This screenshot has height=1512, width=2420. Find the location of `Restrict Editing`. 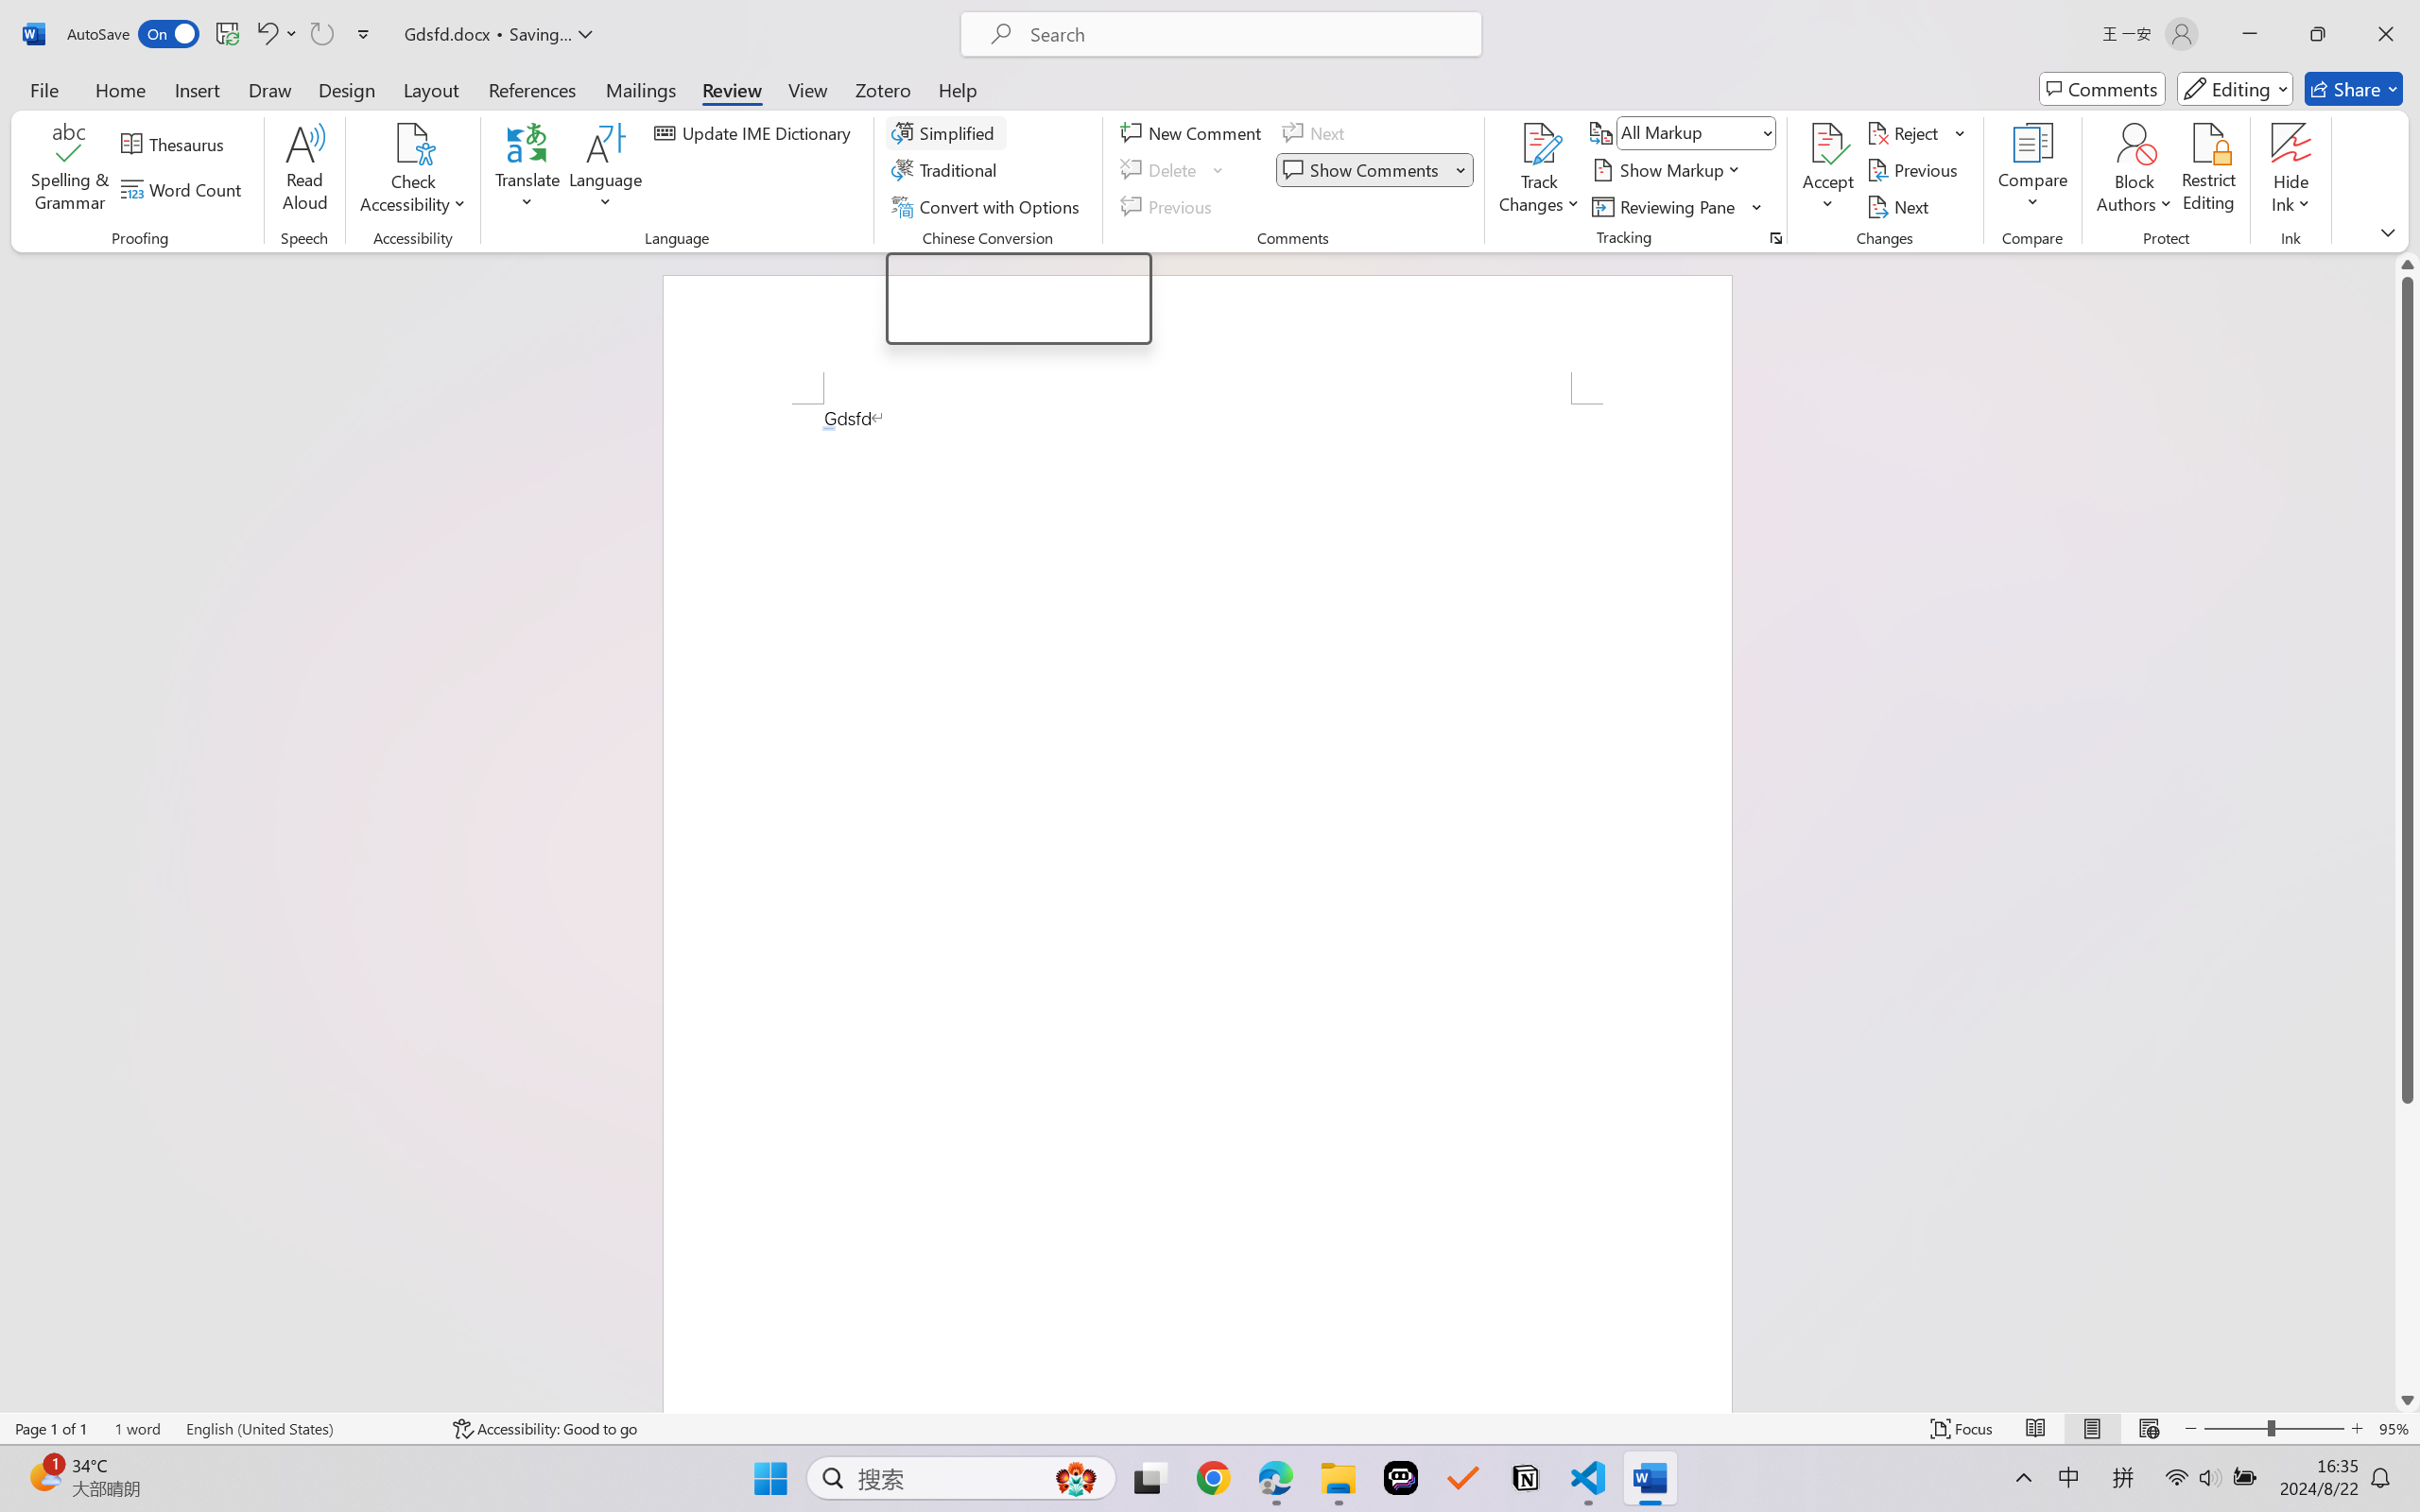

Restrict Editing is located at coordinates (1018, 299).